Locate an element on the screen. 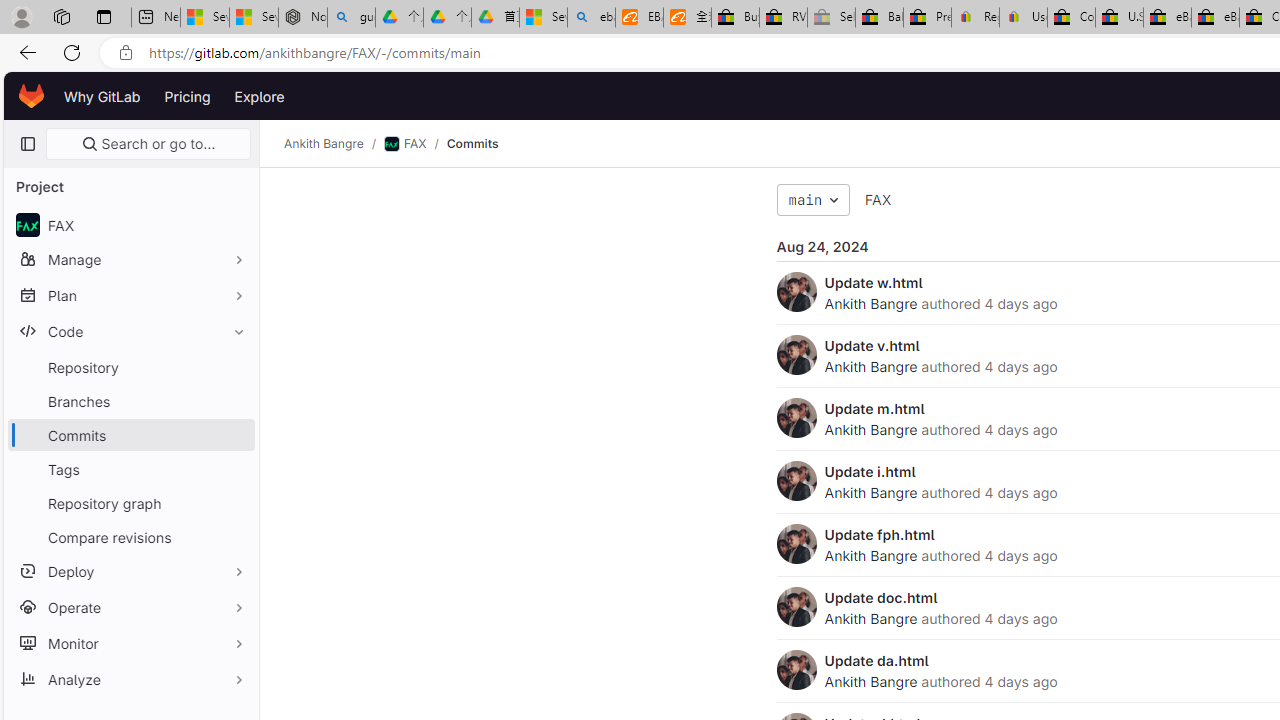  Monitor is located at coordinates (130, 642).